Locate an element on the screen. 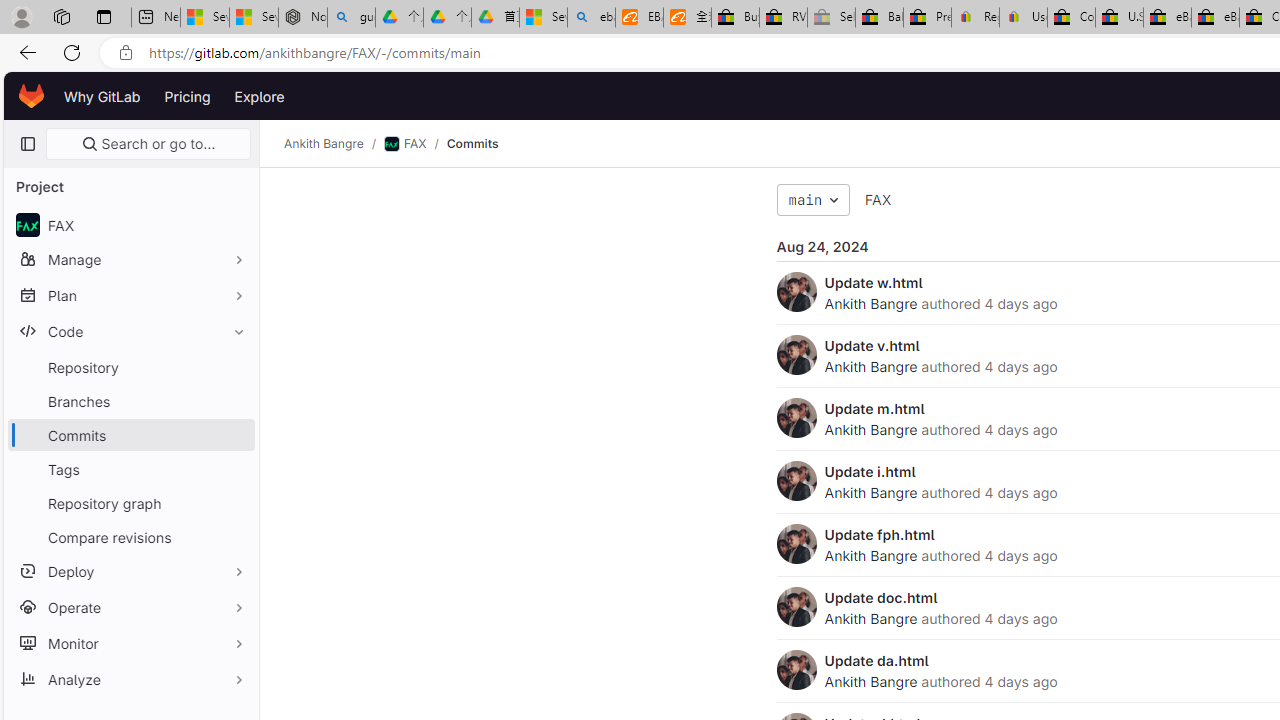  Monitor is located at coordinates (130, 642).